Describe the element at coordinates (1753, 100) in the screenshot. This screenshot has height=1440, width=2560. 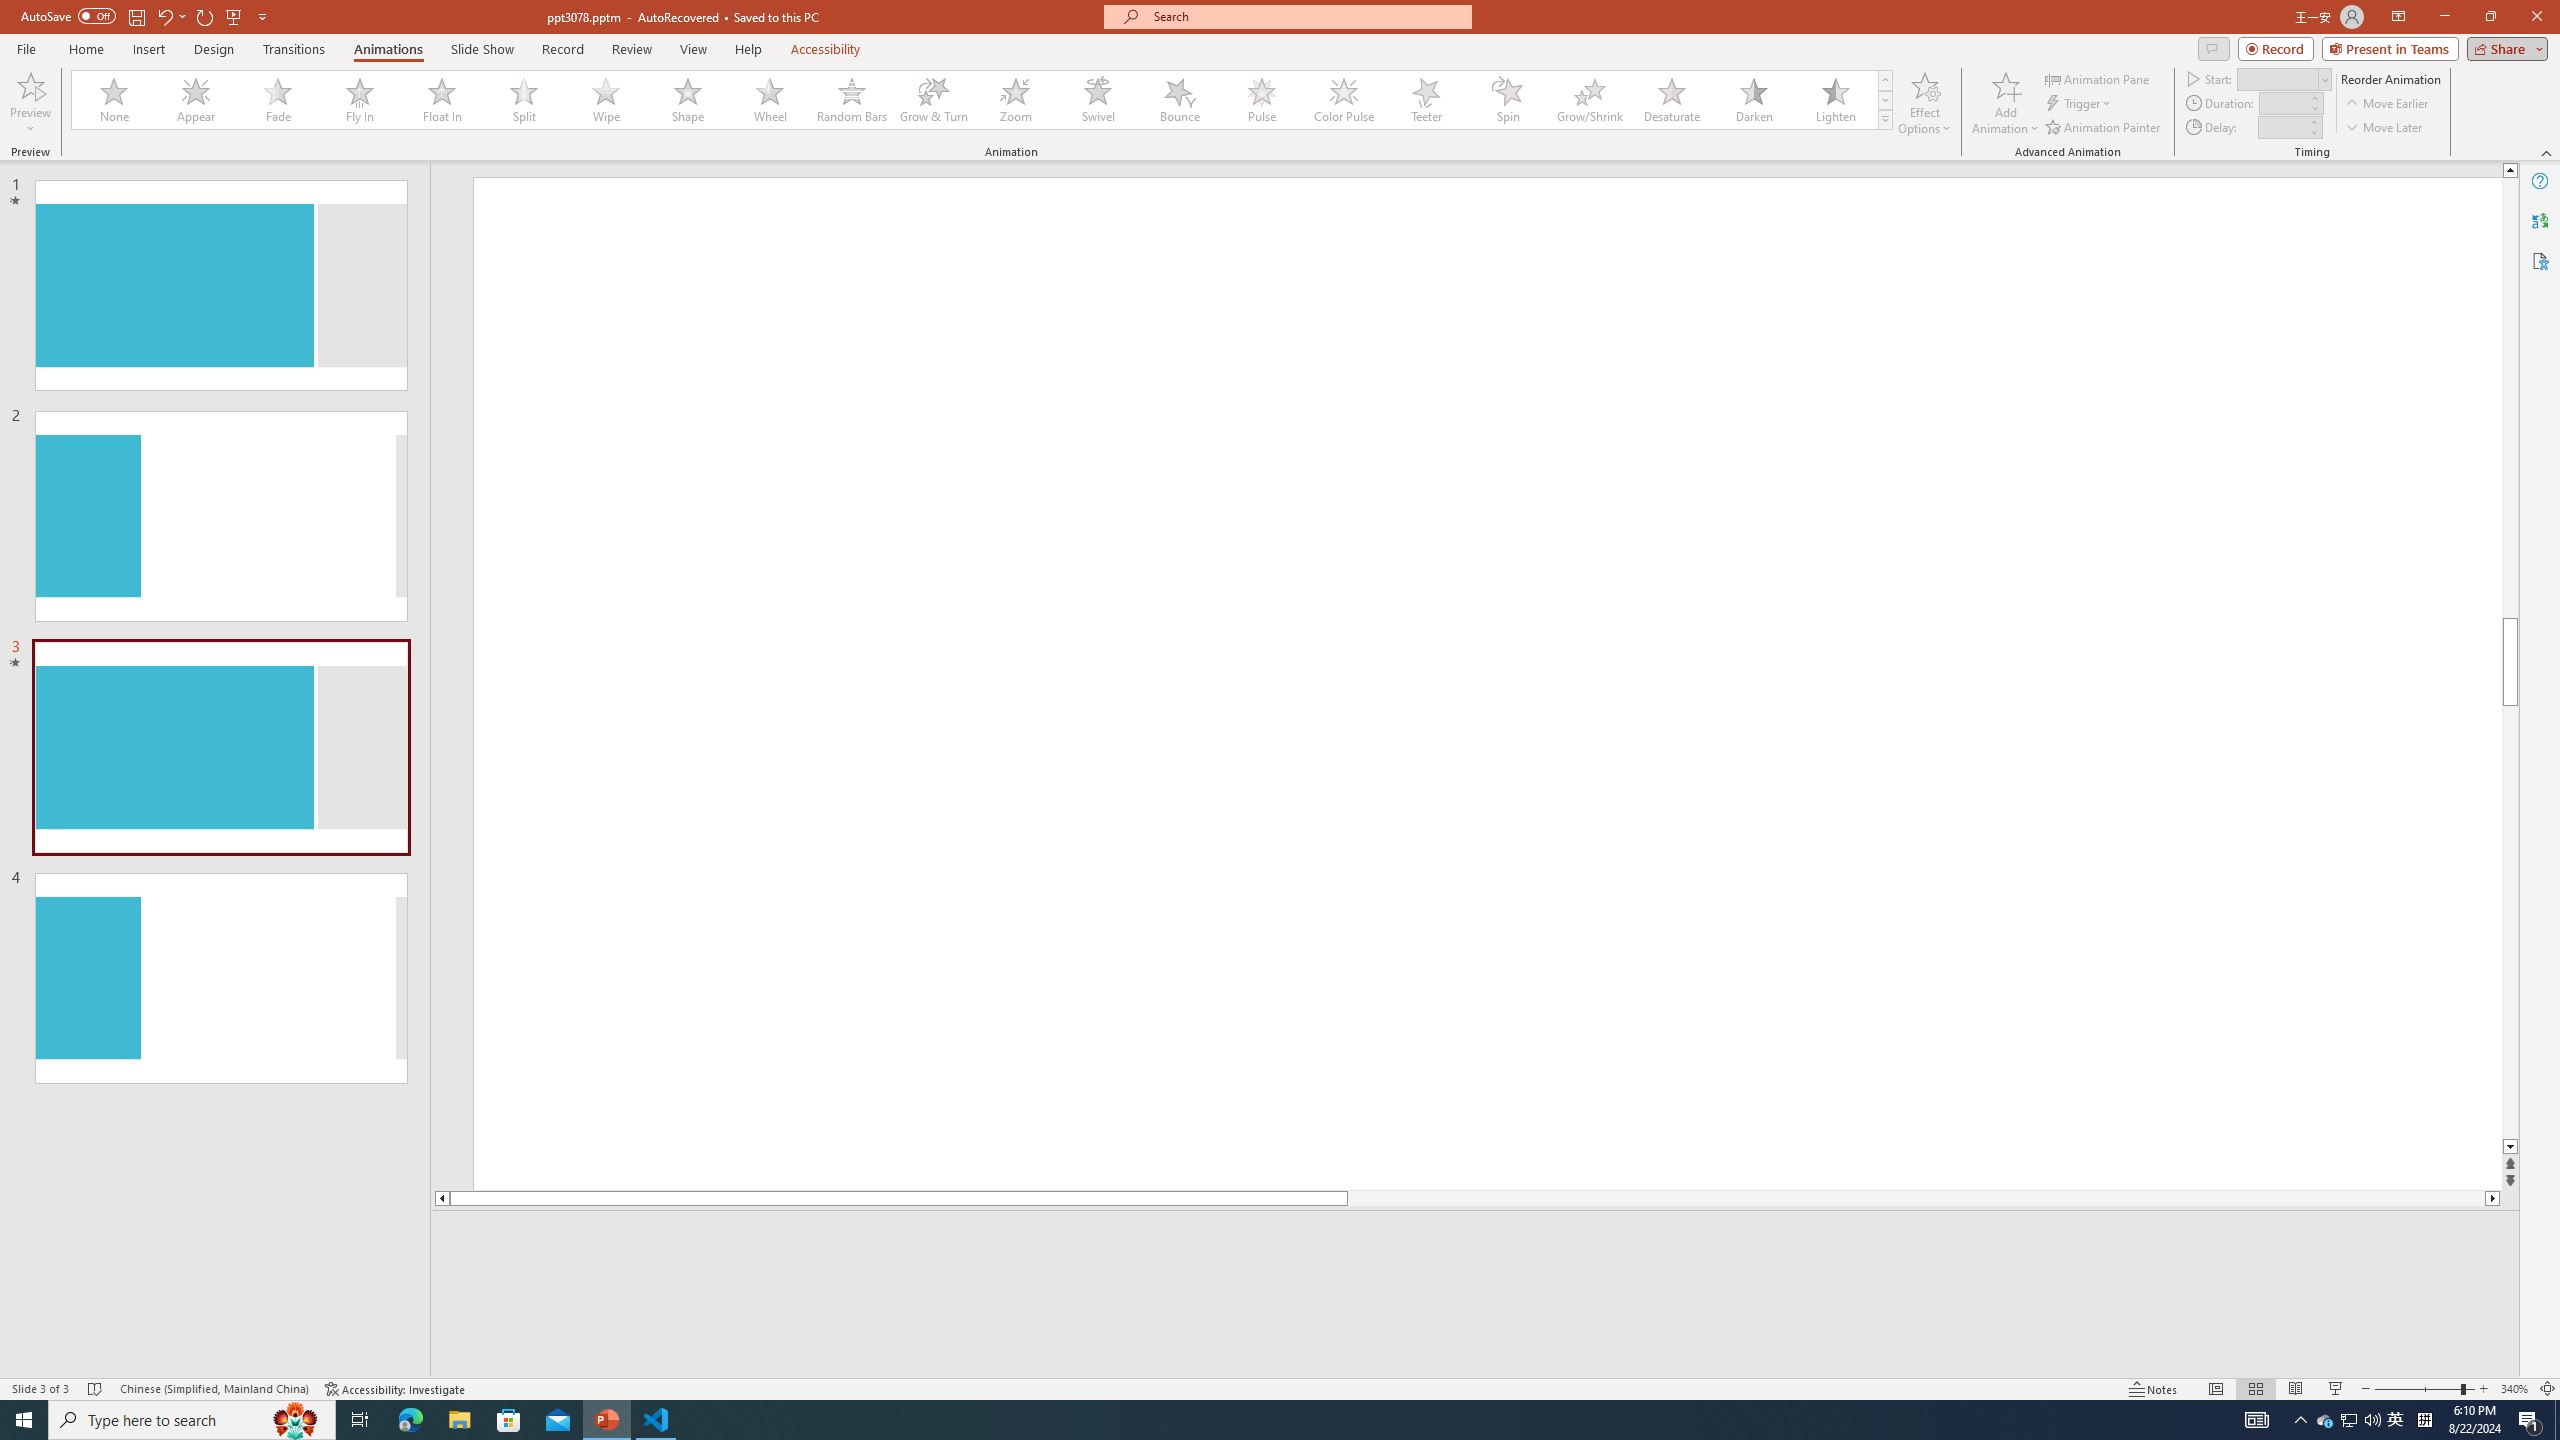
I see `Darken` at that location.